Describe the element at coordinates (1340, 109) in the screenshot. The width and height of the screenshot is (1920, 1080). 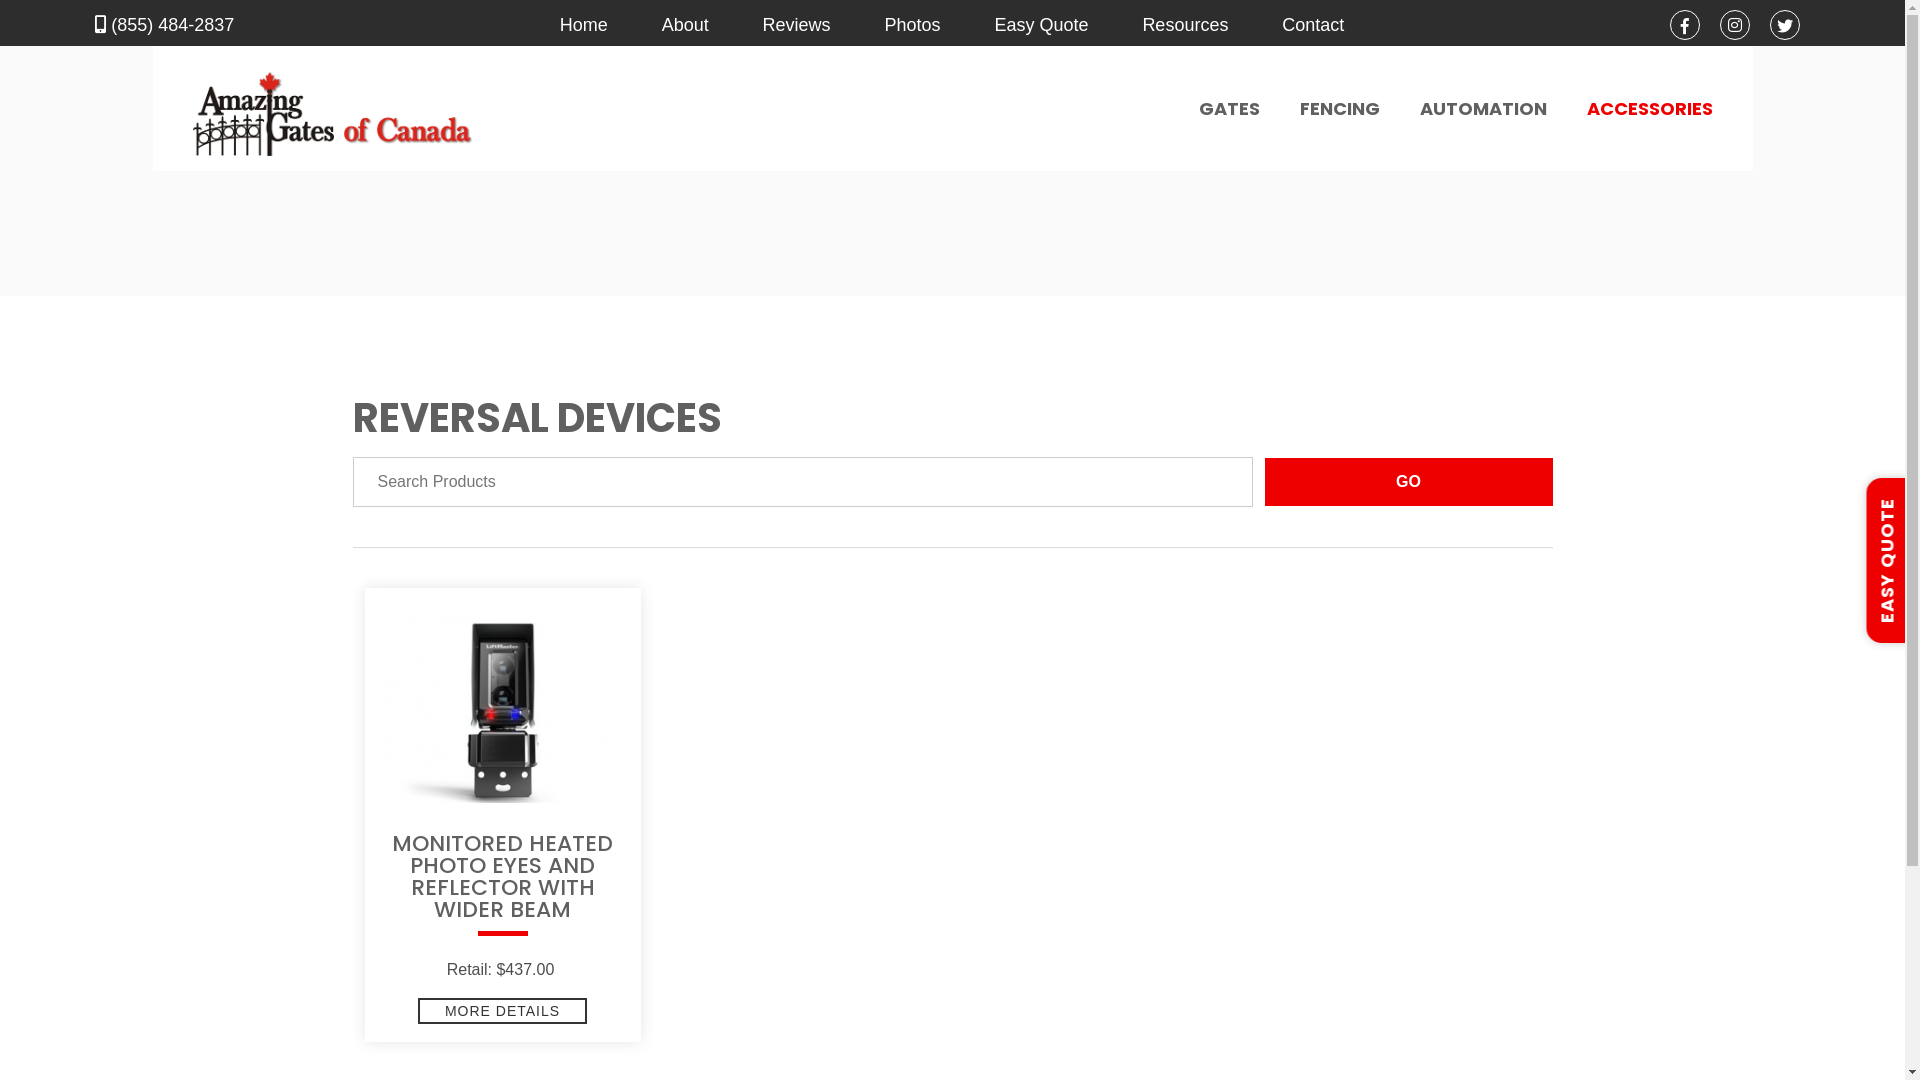
I see `FENCING` at that location.